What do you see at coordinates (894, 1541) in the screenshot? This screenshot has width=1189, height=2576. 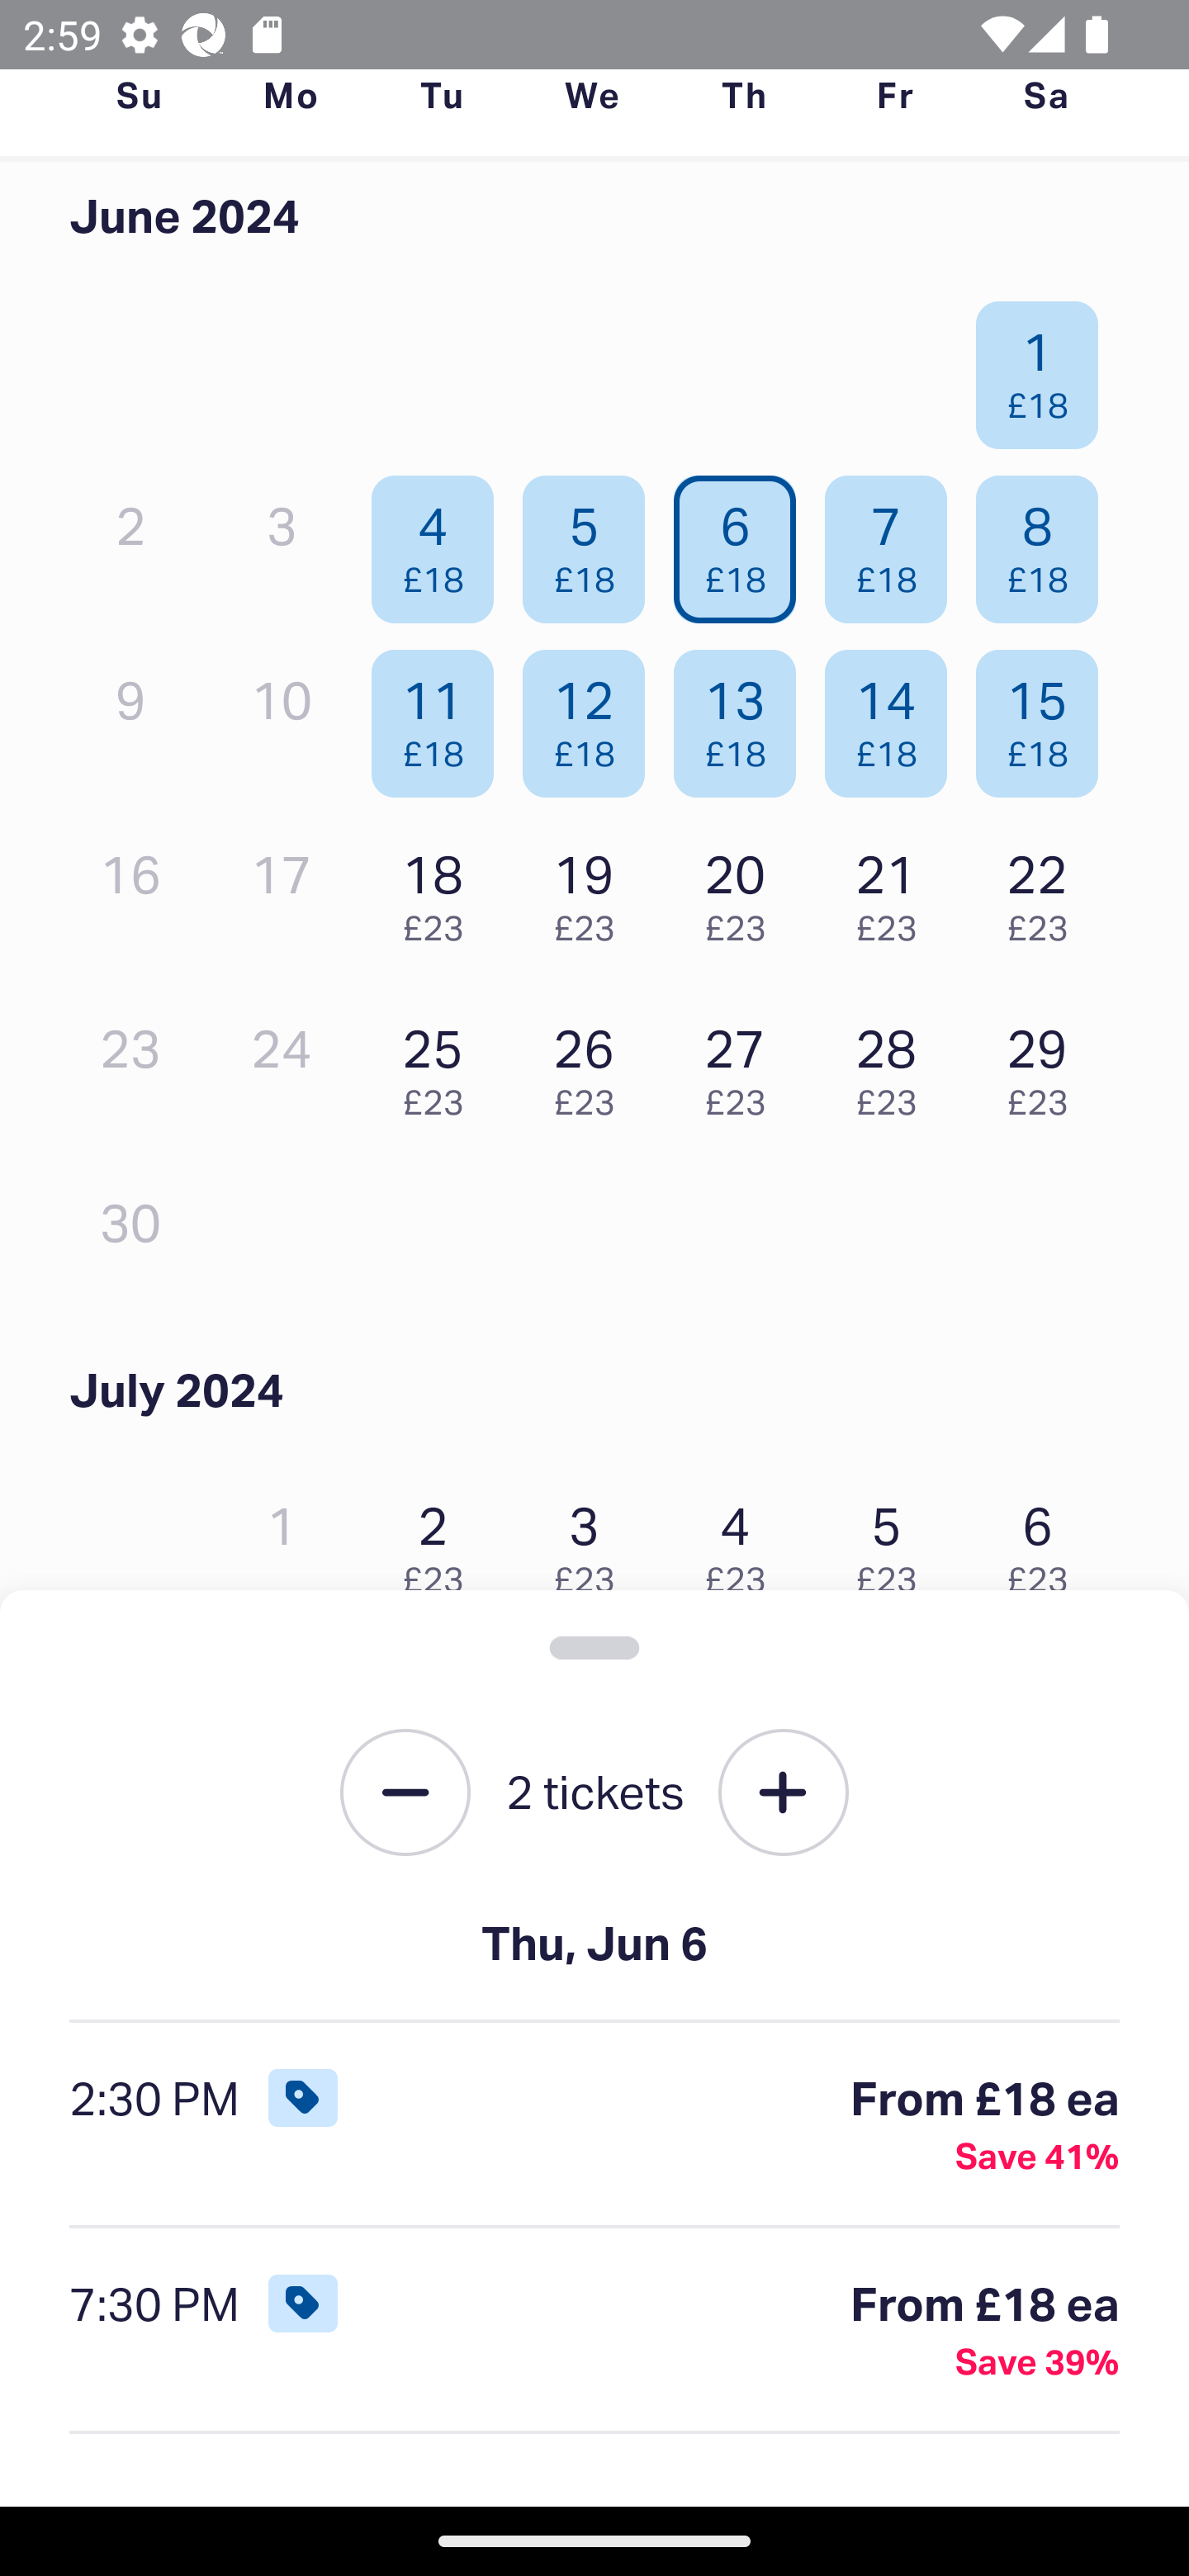 I see `5 £23` at bounding box center [894, 1541].